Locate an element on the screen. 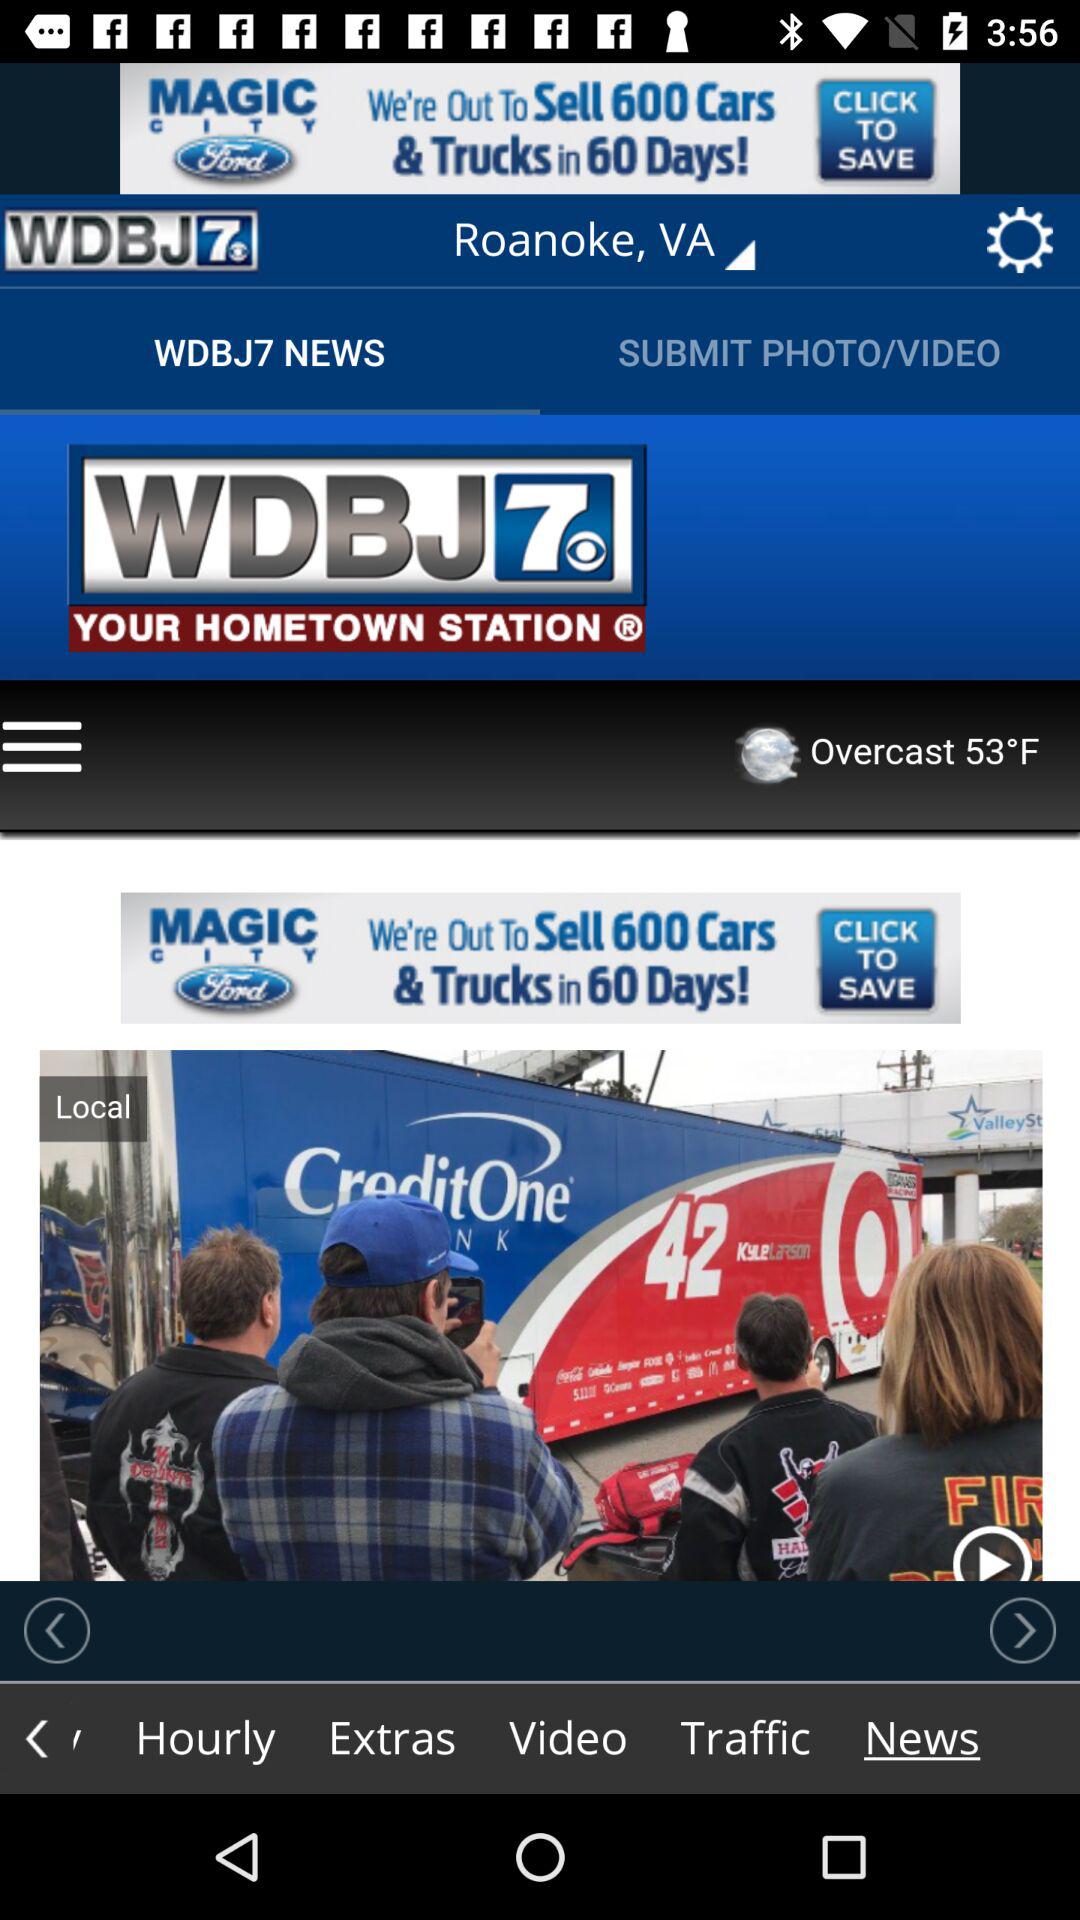 This screenshot has width=1080, height=1920. goto next is located at coordinates (1023, 1630).